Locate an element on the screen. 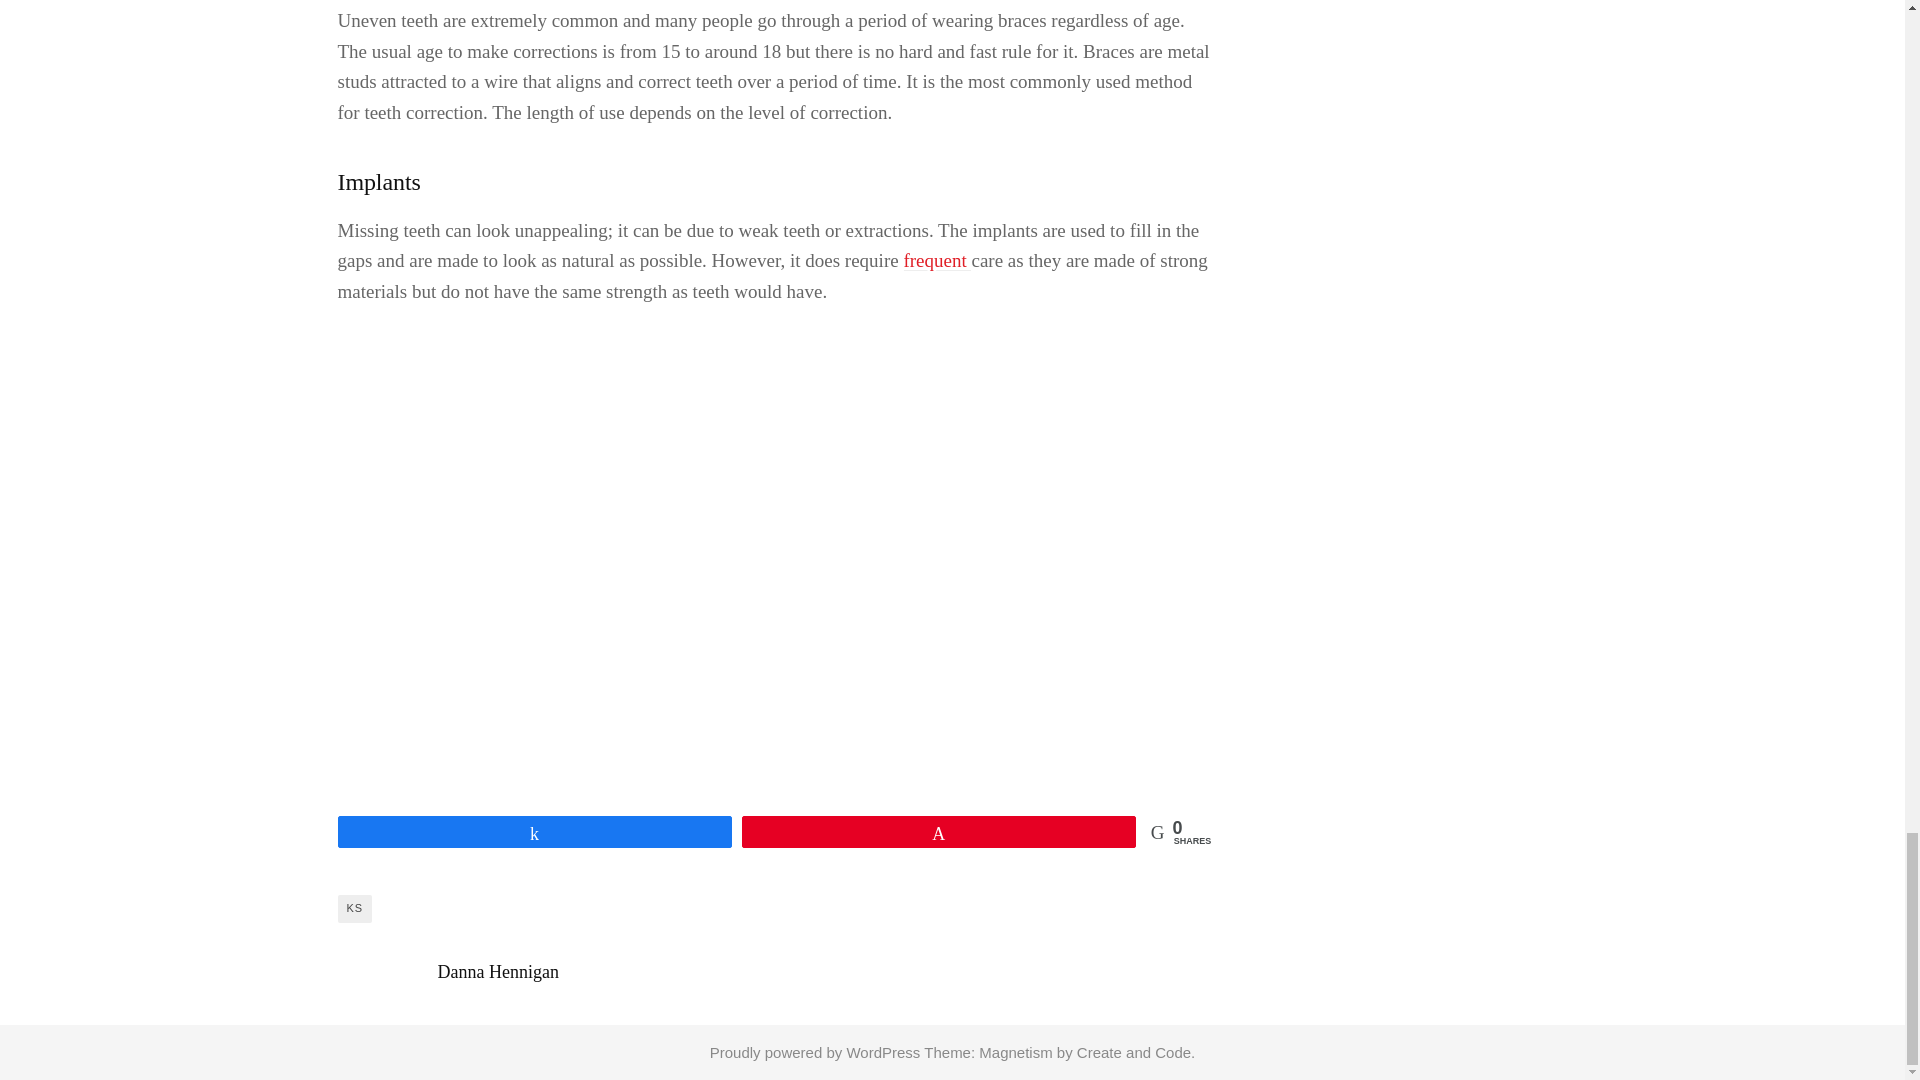 Image resolution: width=1920 pixels, height=1080 pixels. frequent is located at coordinates (936, 261).